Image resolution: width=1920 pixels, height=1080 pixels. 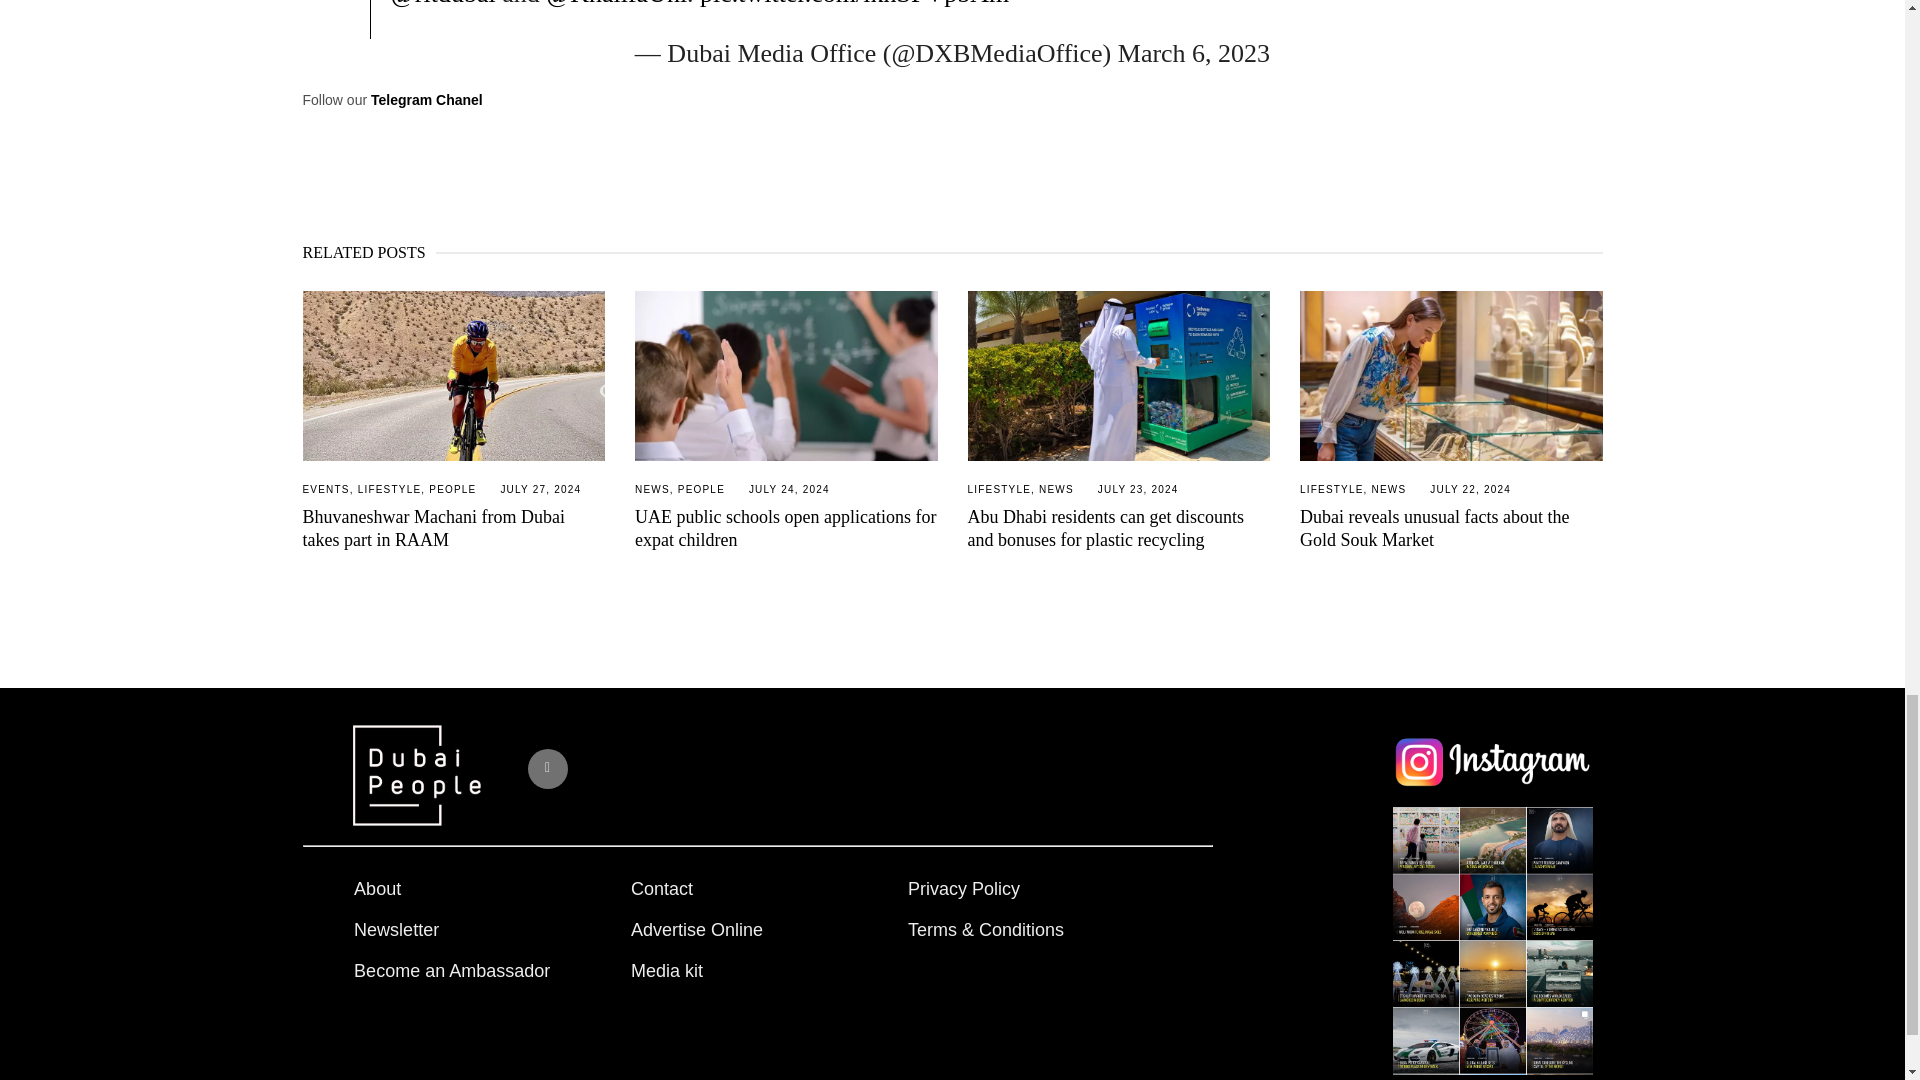 I want to click on Bhuvaneshwar Machani from Dubai takes part in RAAM, so click(x=432, y=528).